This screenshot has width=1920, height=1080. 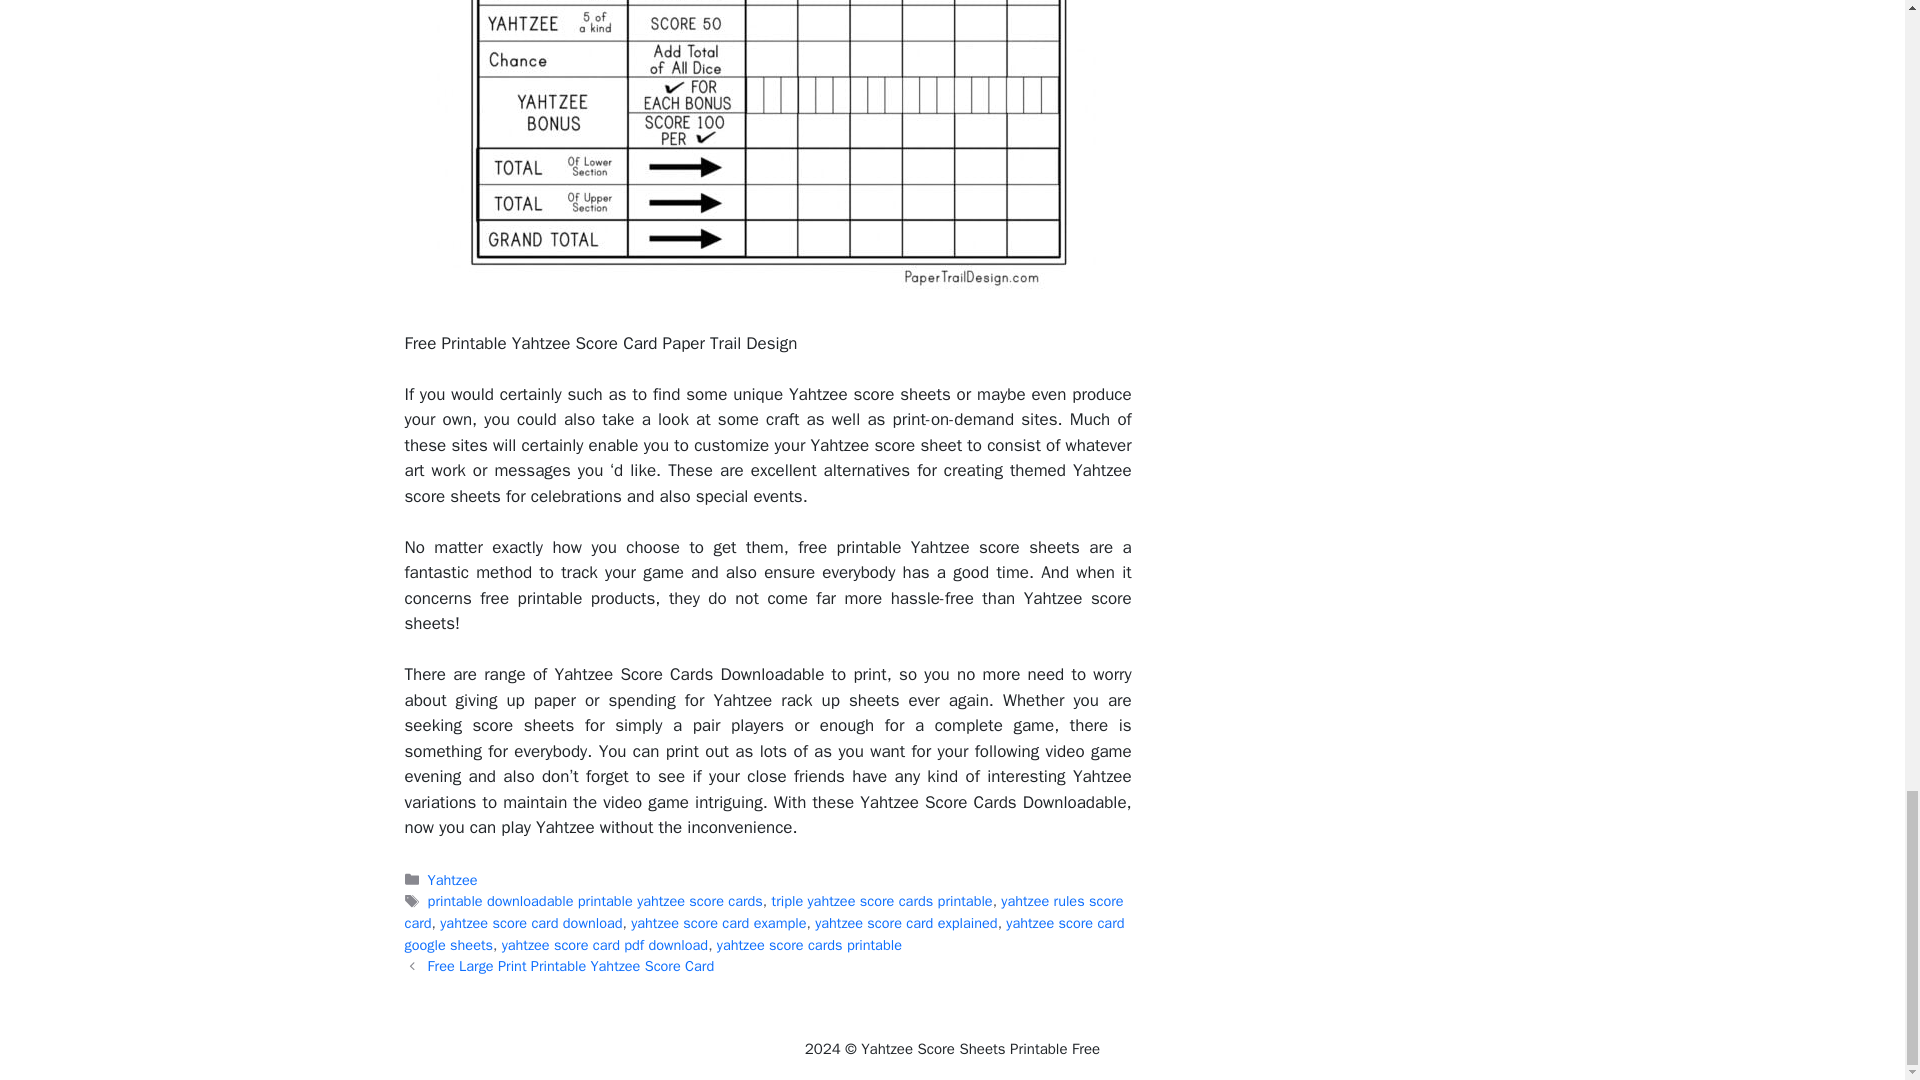 I want to click on yahtzee score cards printable, so click(x=809, y=944).